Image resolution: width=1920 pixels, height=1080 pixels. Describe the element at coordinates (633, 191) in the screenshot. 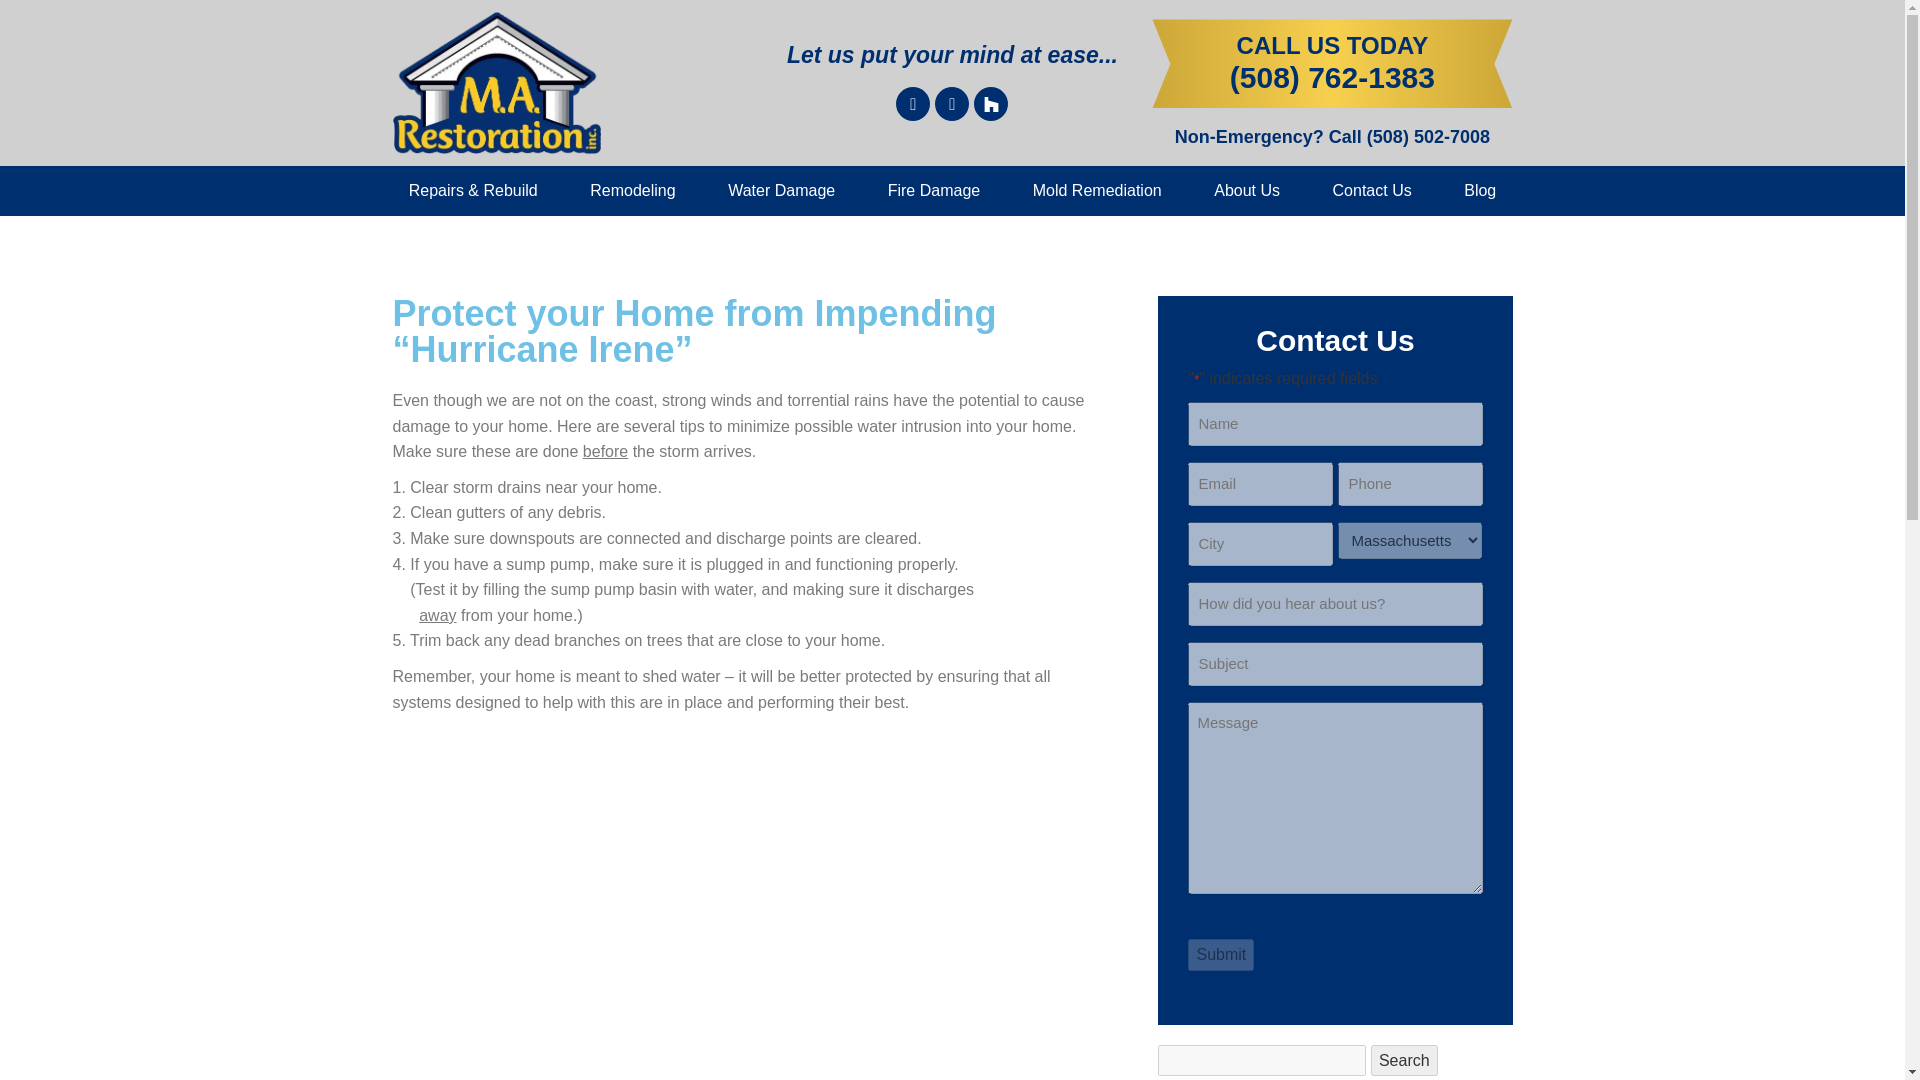

I see `Remodeling` at that location.